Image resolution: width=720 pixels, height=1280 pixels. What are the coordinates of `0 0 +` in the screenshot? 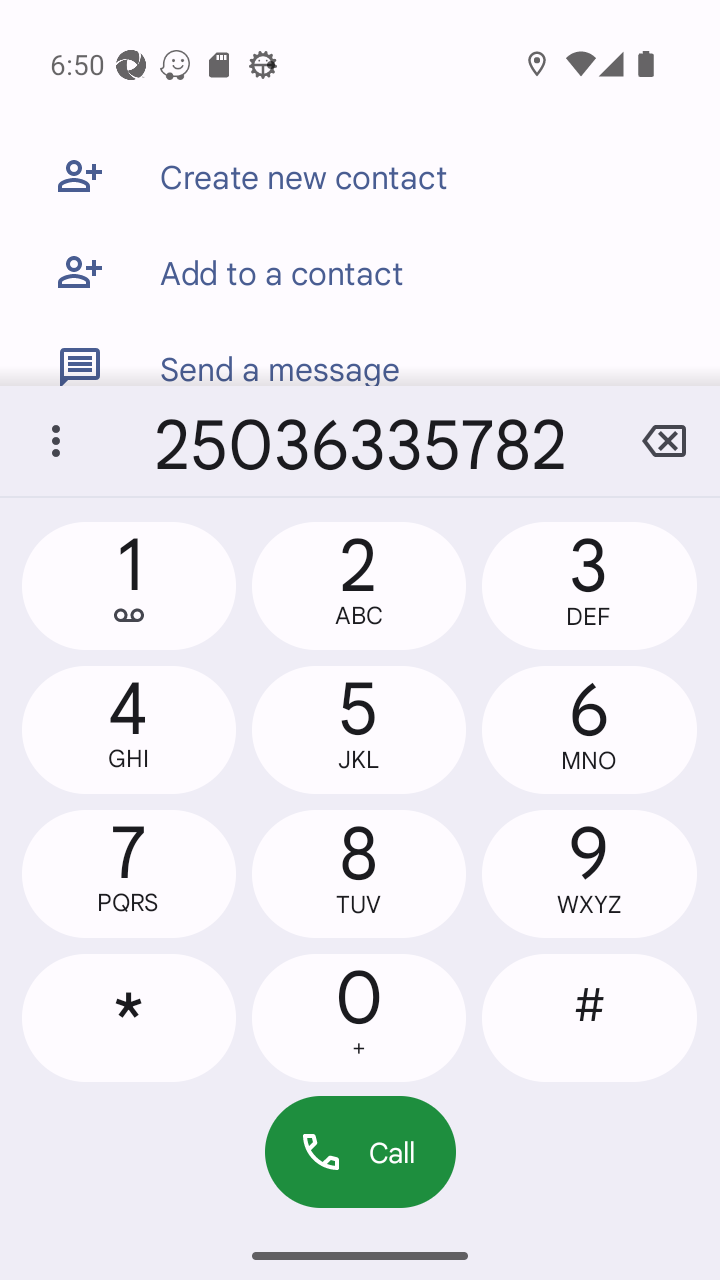 It's located at (358, 1017).